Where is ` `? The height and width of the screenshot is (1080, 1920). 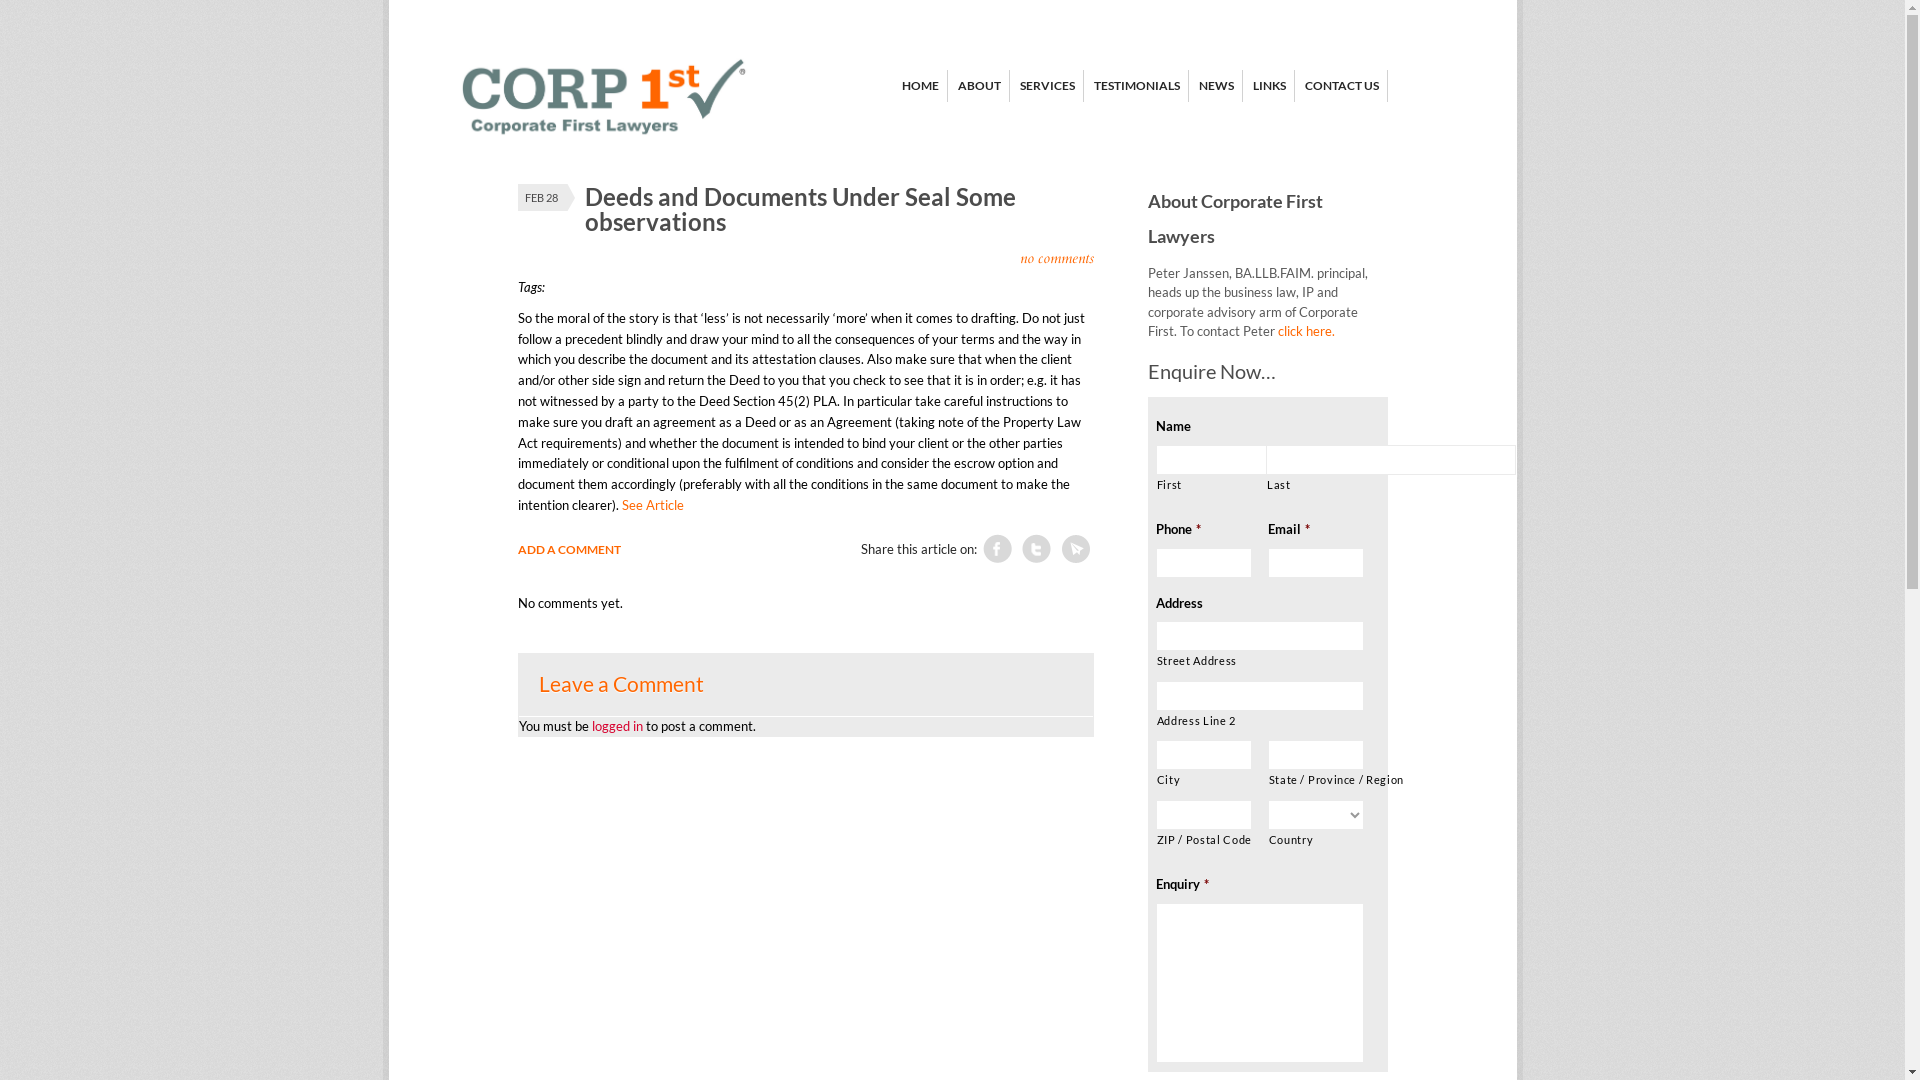   is located at coordinates (1037, 549).